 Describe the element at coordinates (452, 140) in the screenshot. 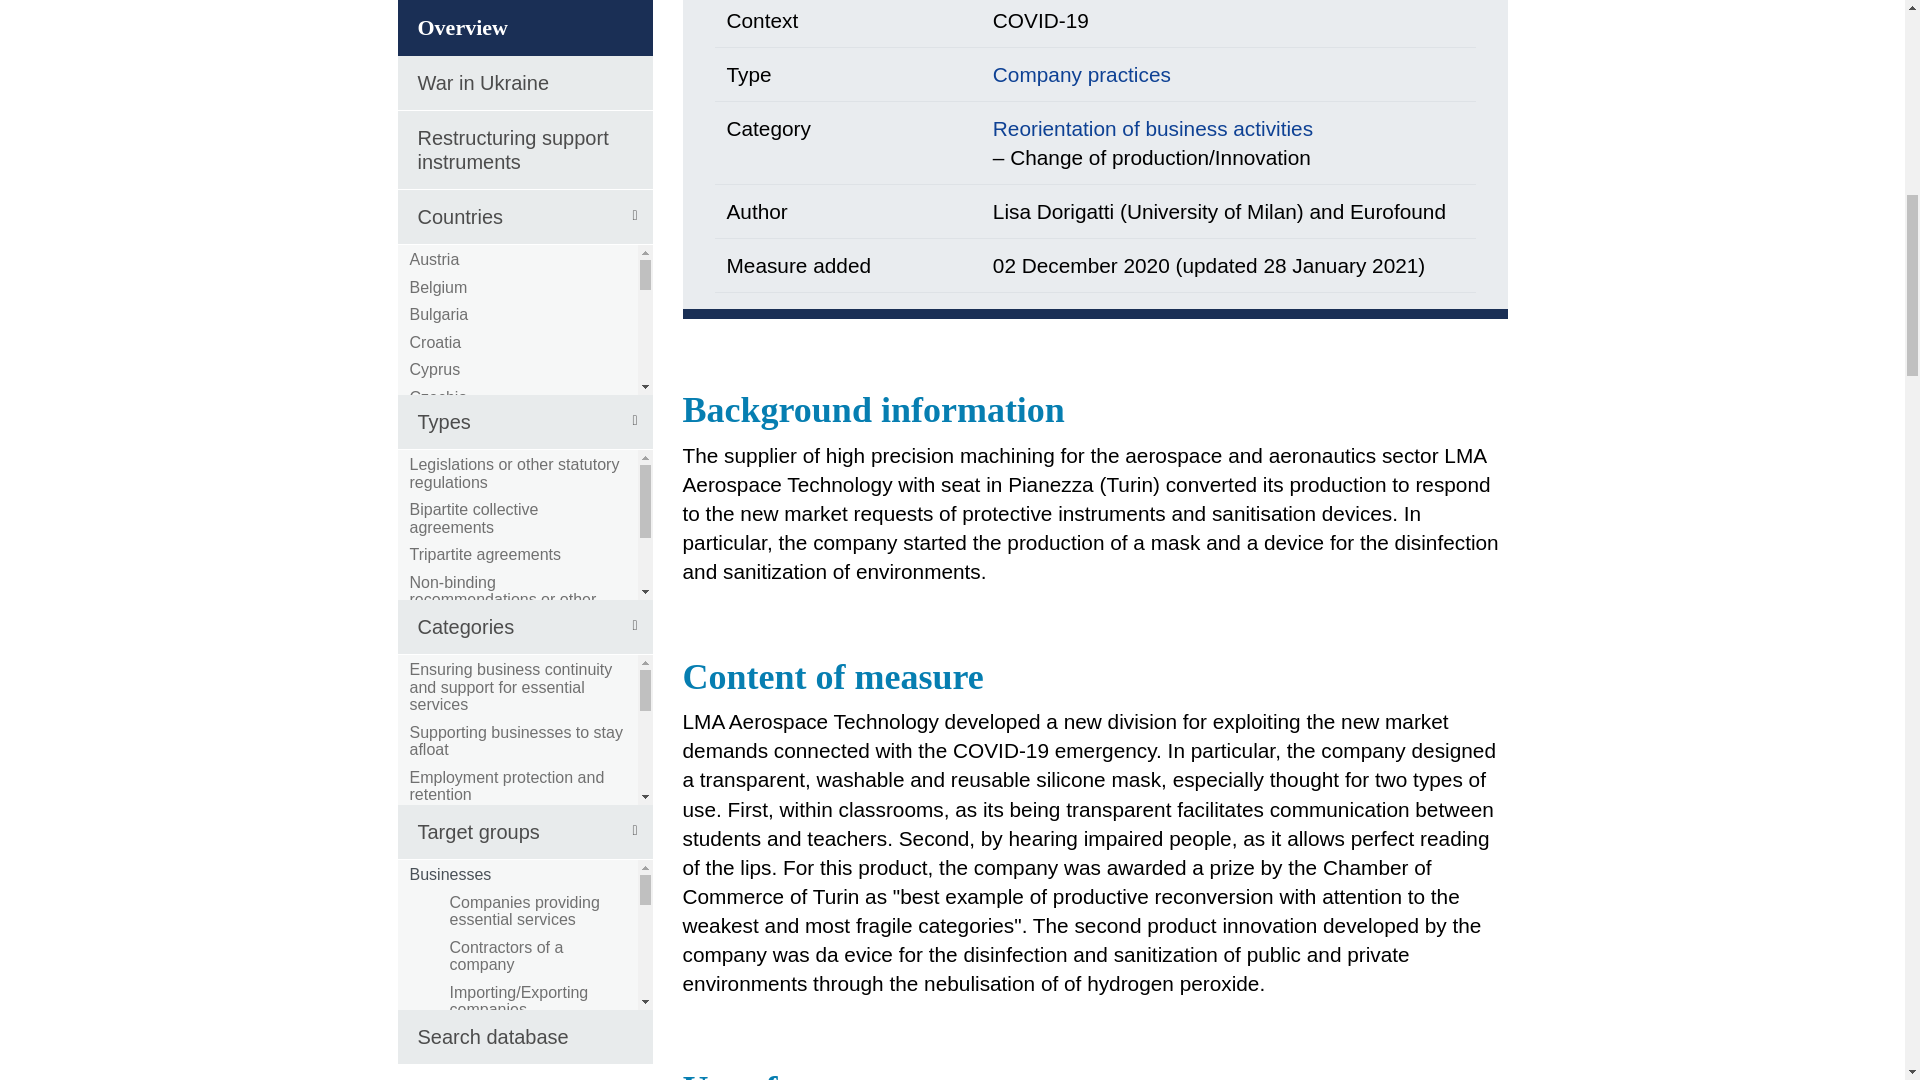

I see `Netherlands` at that location.